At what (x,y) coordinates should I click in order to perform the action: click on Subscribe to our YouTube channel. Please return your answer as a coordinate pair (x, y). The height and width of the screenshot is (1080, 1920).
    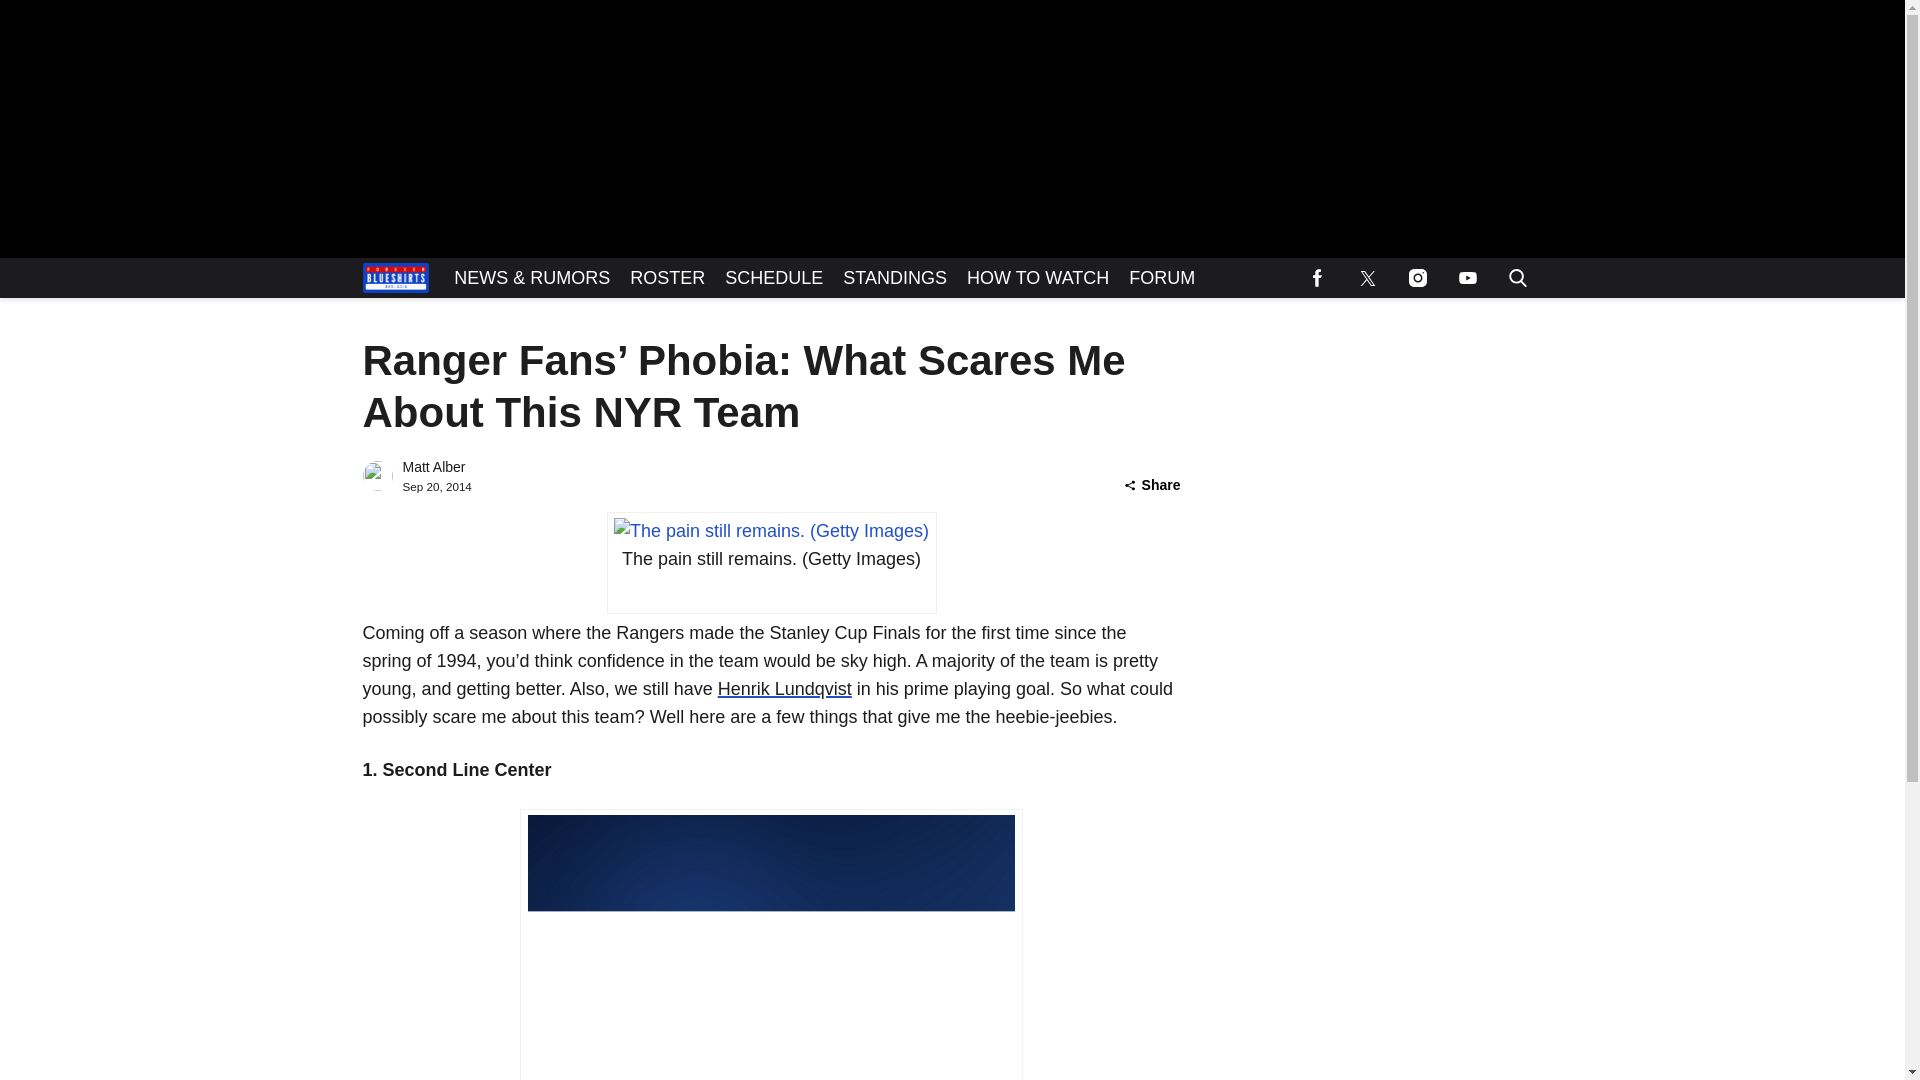
    Looking at the image, I should click on (1466, 278).